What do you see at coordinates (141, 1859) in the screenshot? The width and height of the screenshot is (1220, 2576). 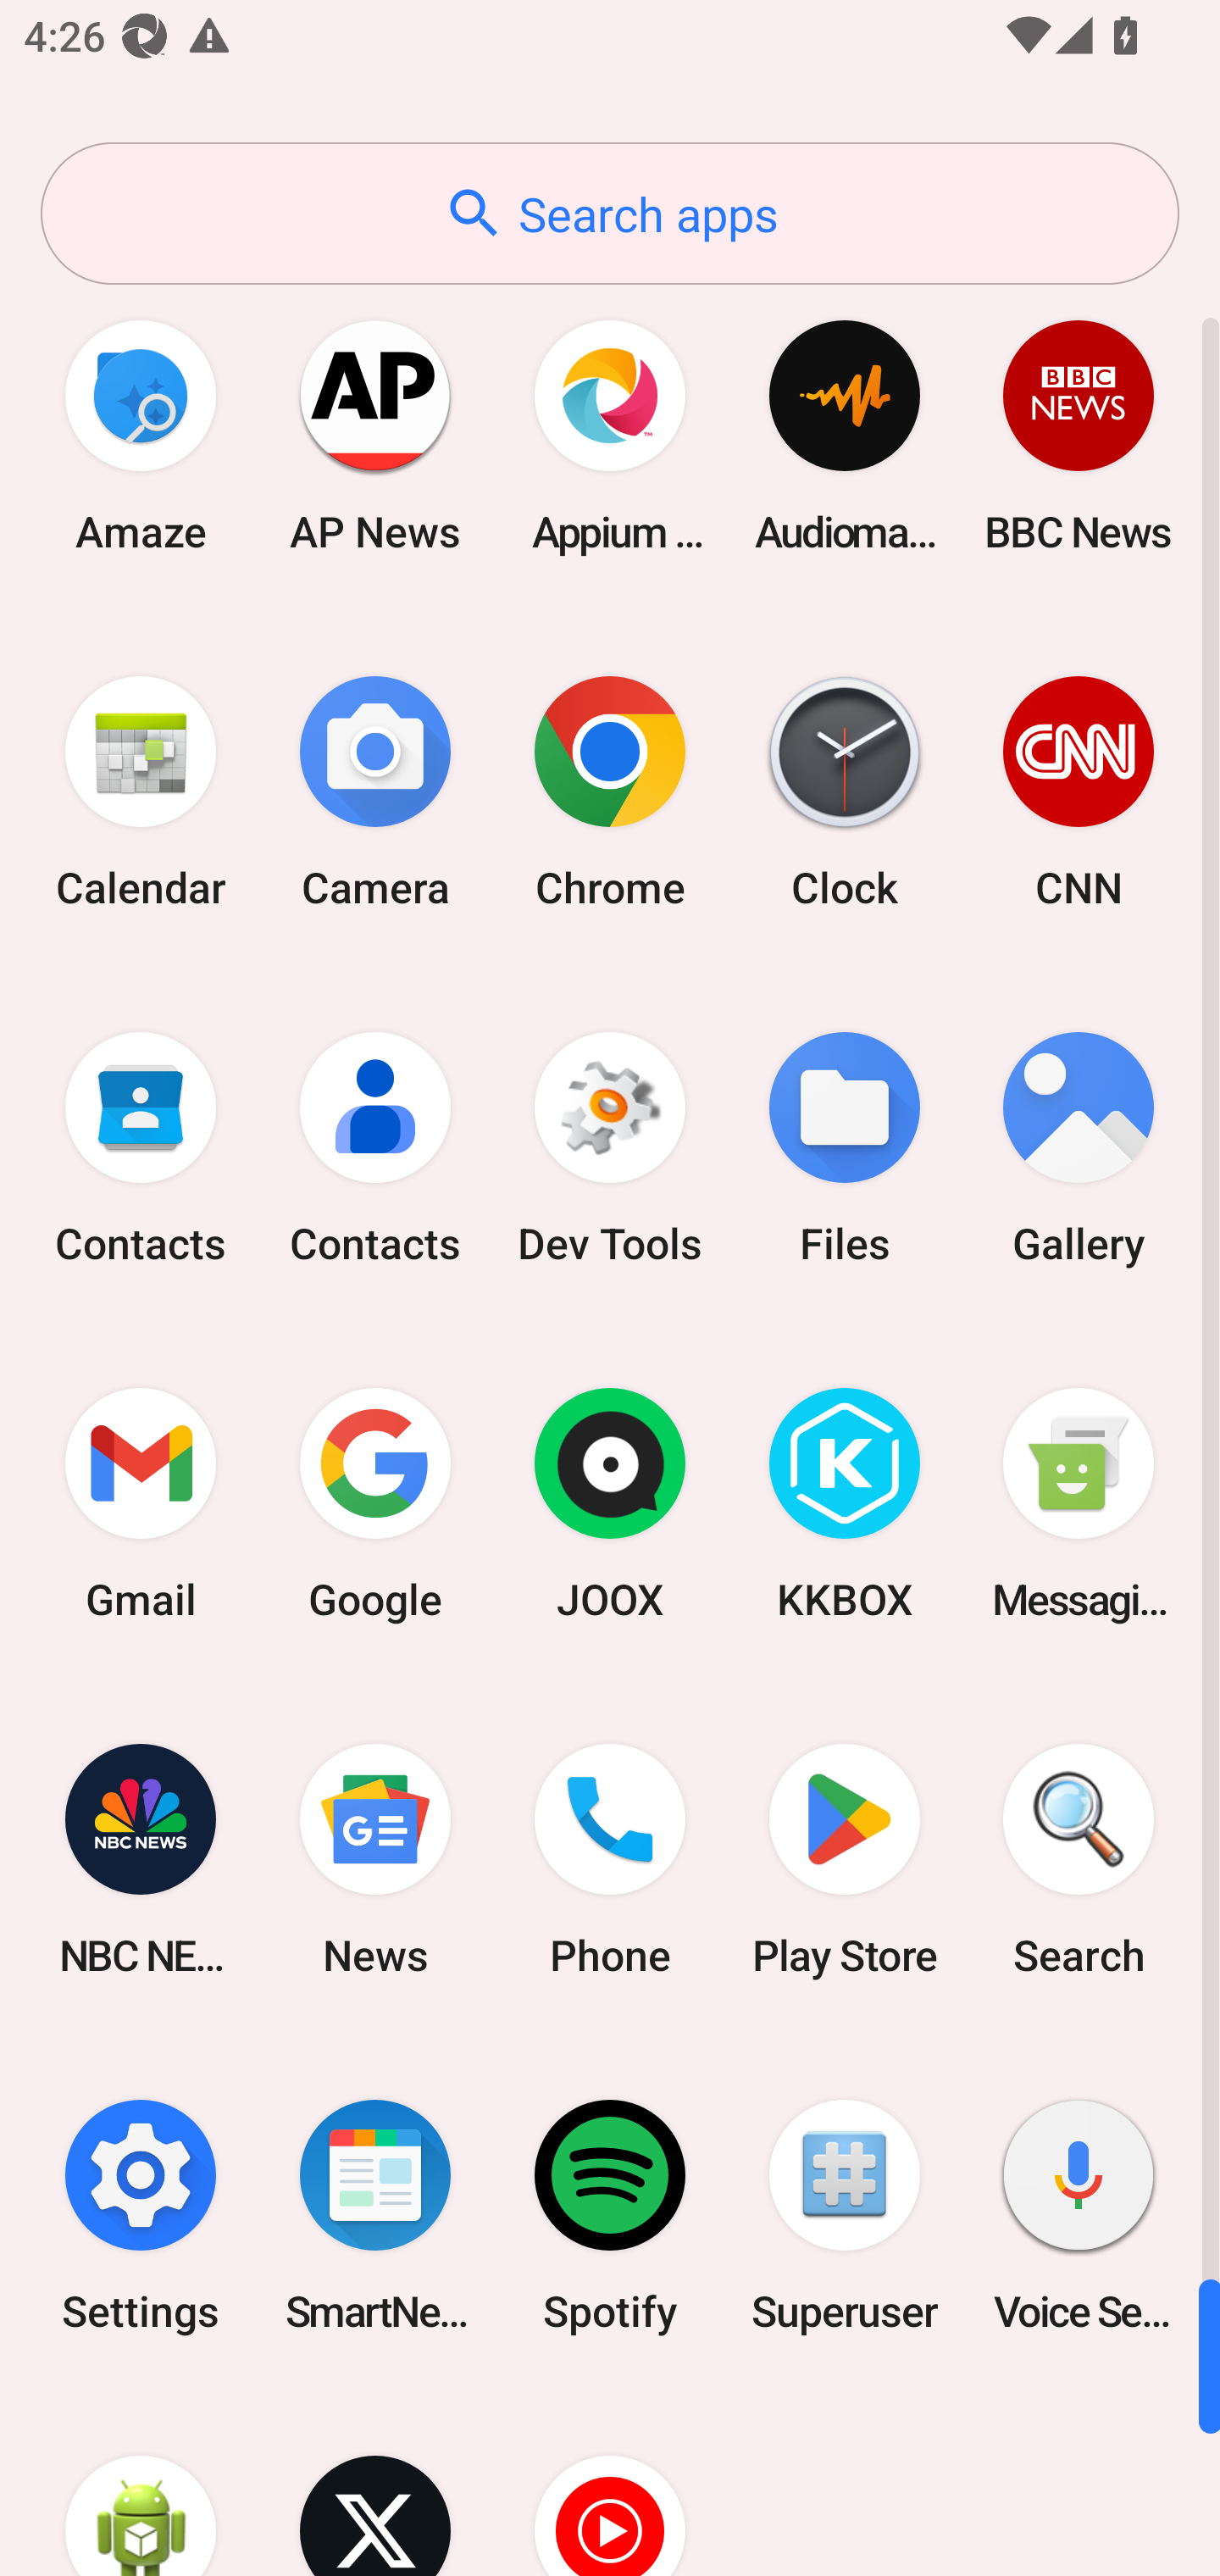 I see `NBC NEWS` at bounding box center [141, 1859].